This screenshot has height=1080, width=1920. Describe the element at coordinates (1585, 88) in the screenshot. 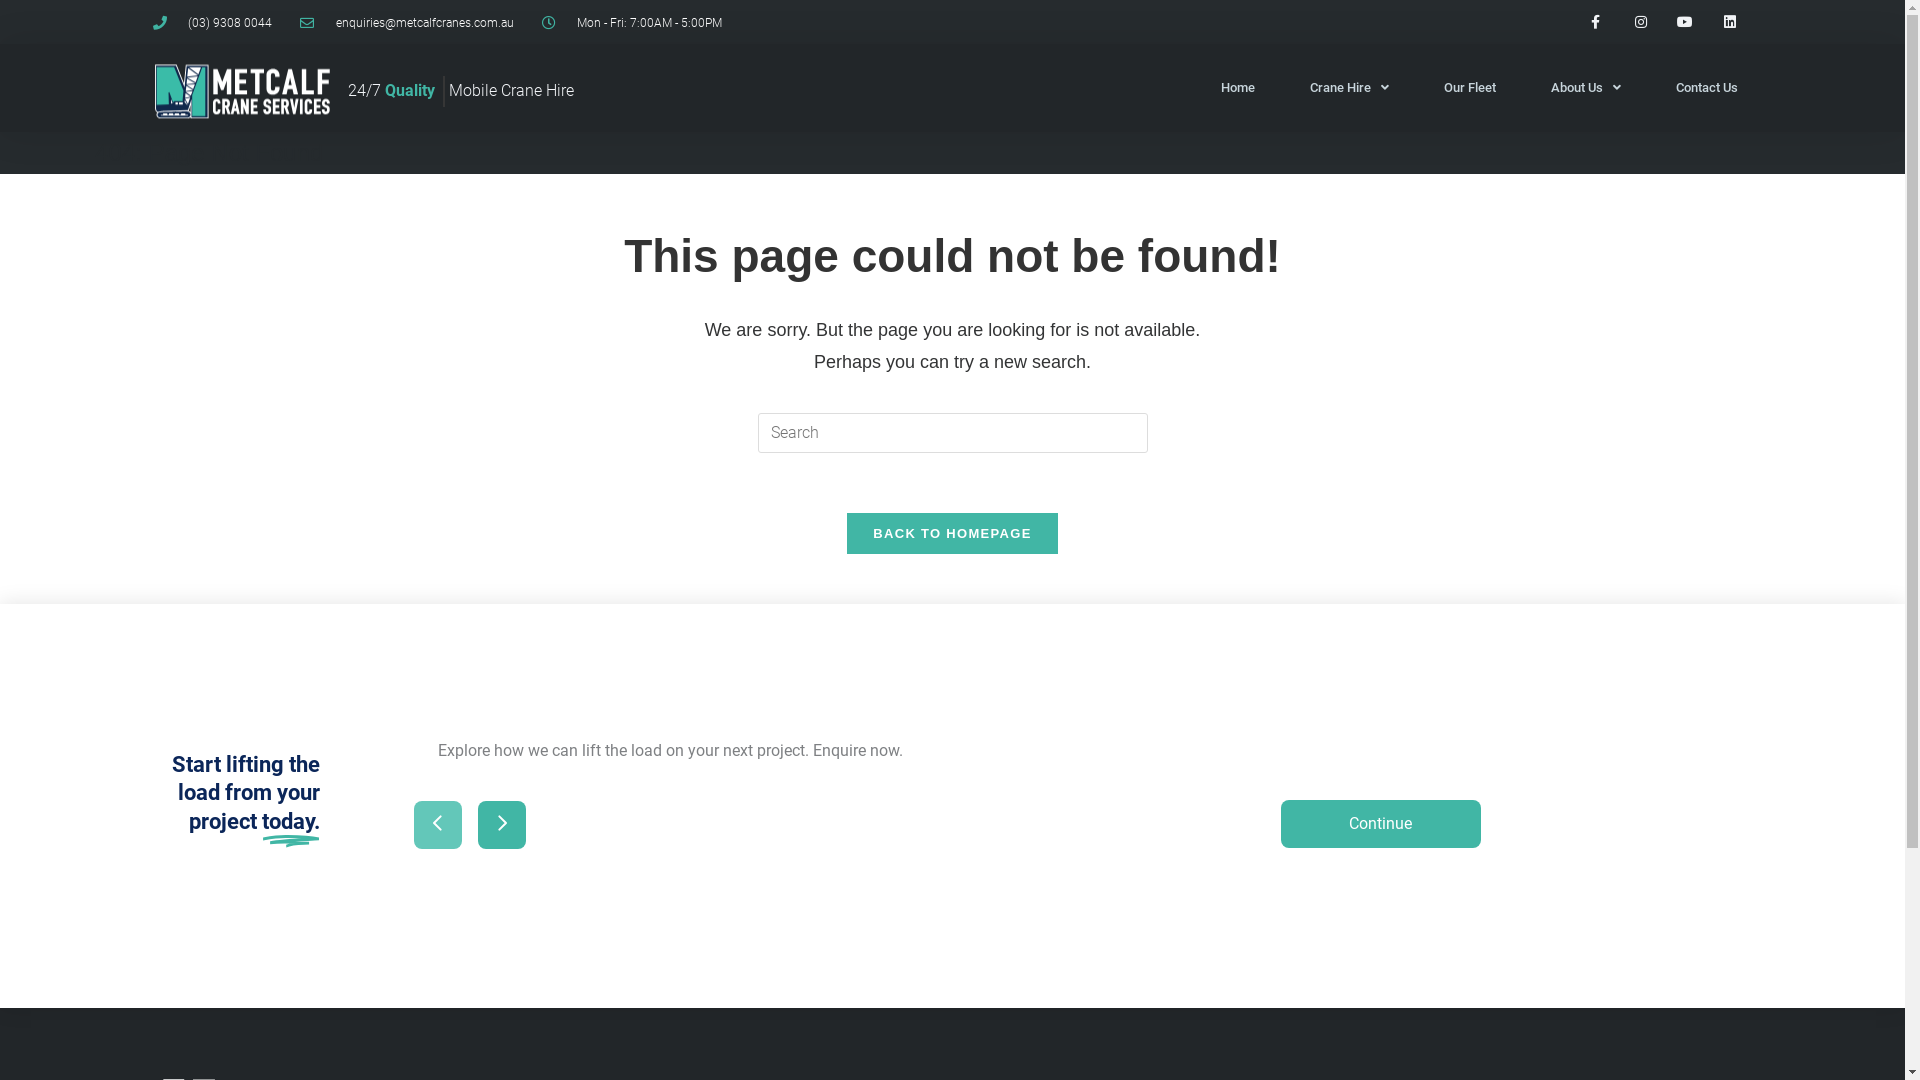

I see `About Us` at that location.